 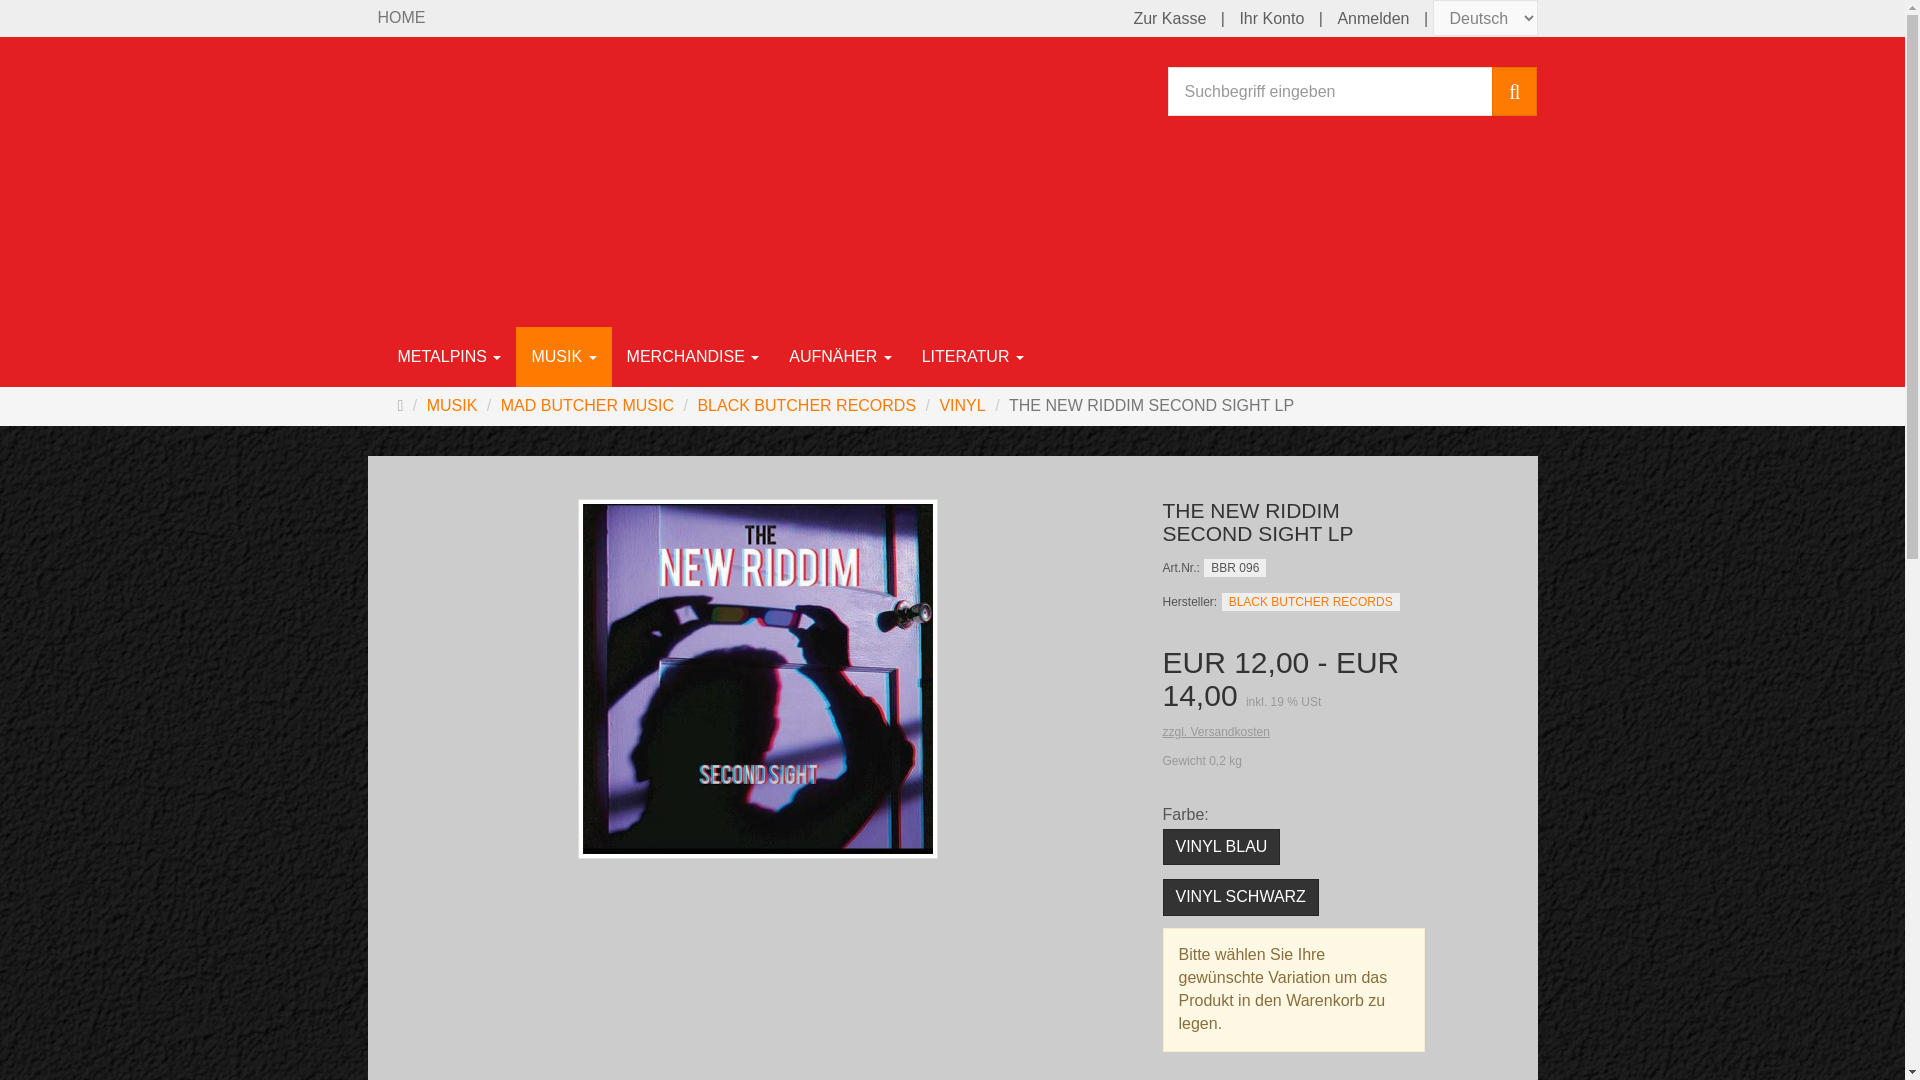 What do you see at coordinates (694, 356) in the screenshot?
I see `MERCHANDISE` at bounding box center [694, 356].